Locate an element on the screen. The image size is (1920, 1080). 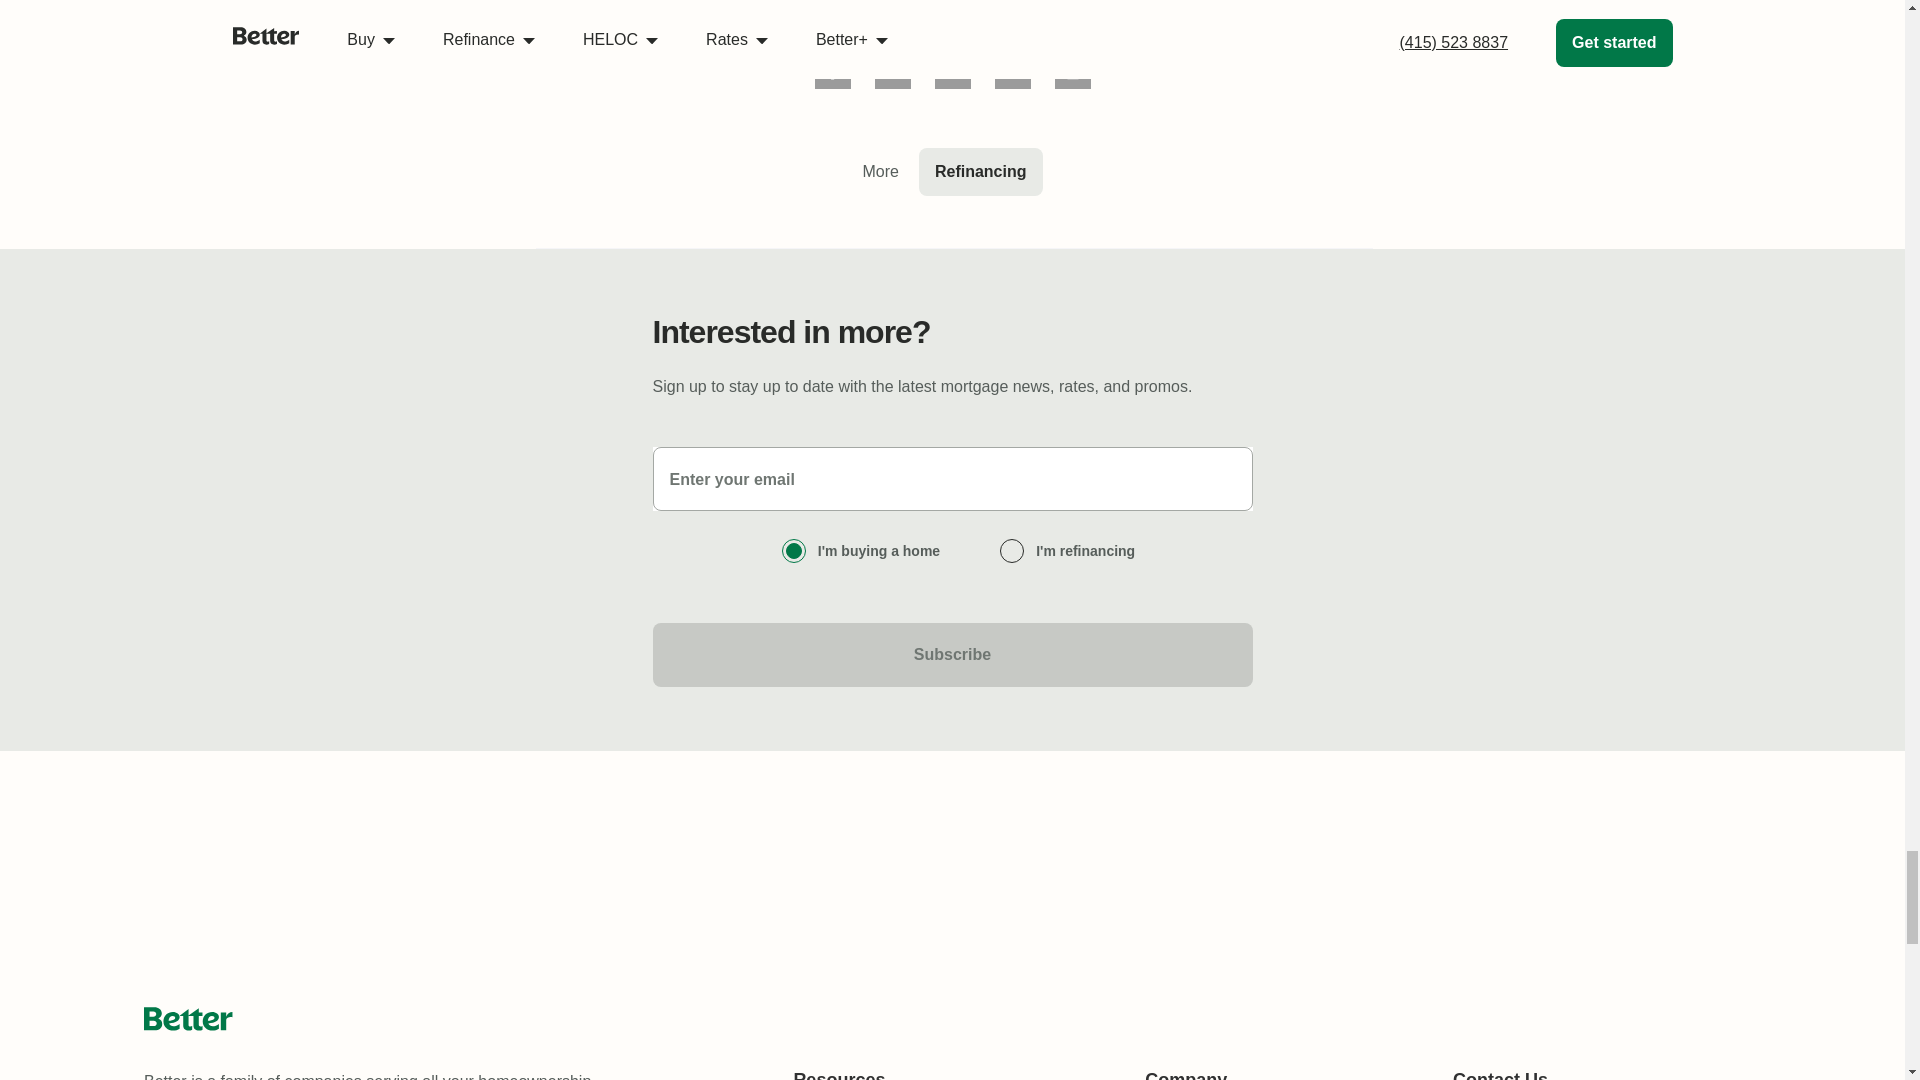
Refinancing is located at coordinates (980, 171).